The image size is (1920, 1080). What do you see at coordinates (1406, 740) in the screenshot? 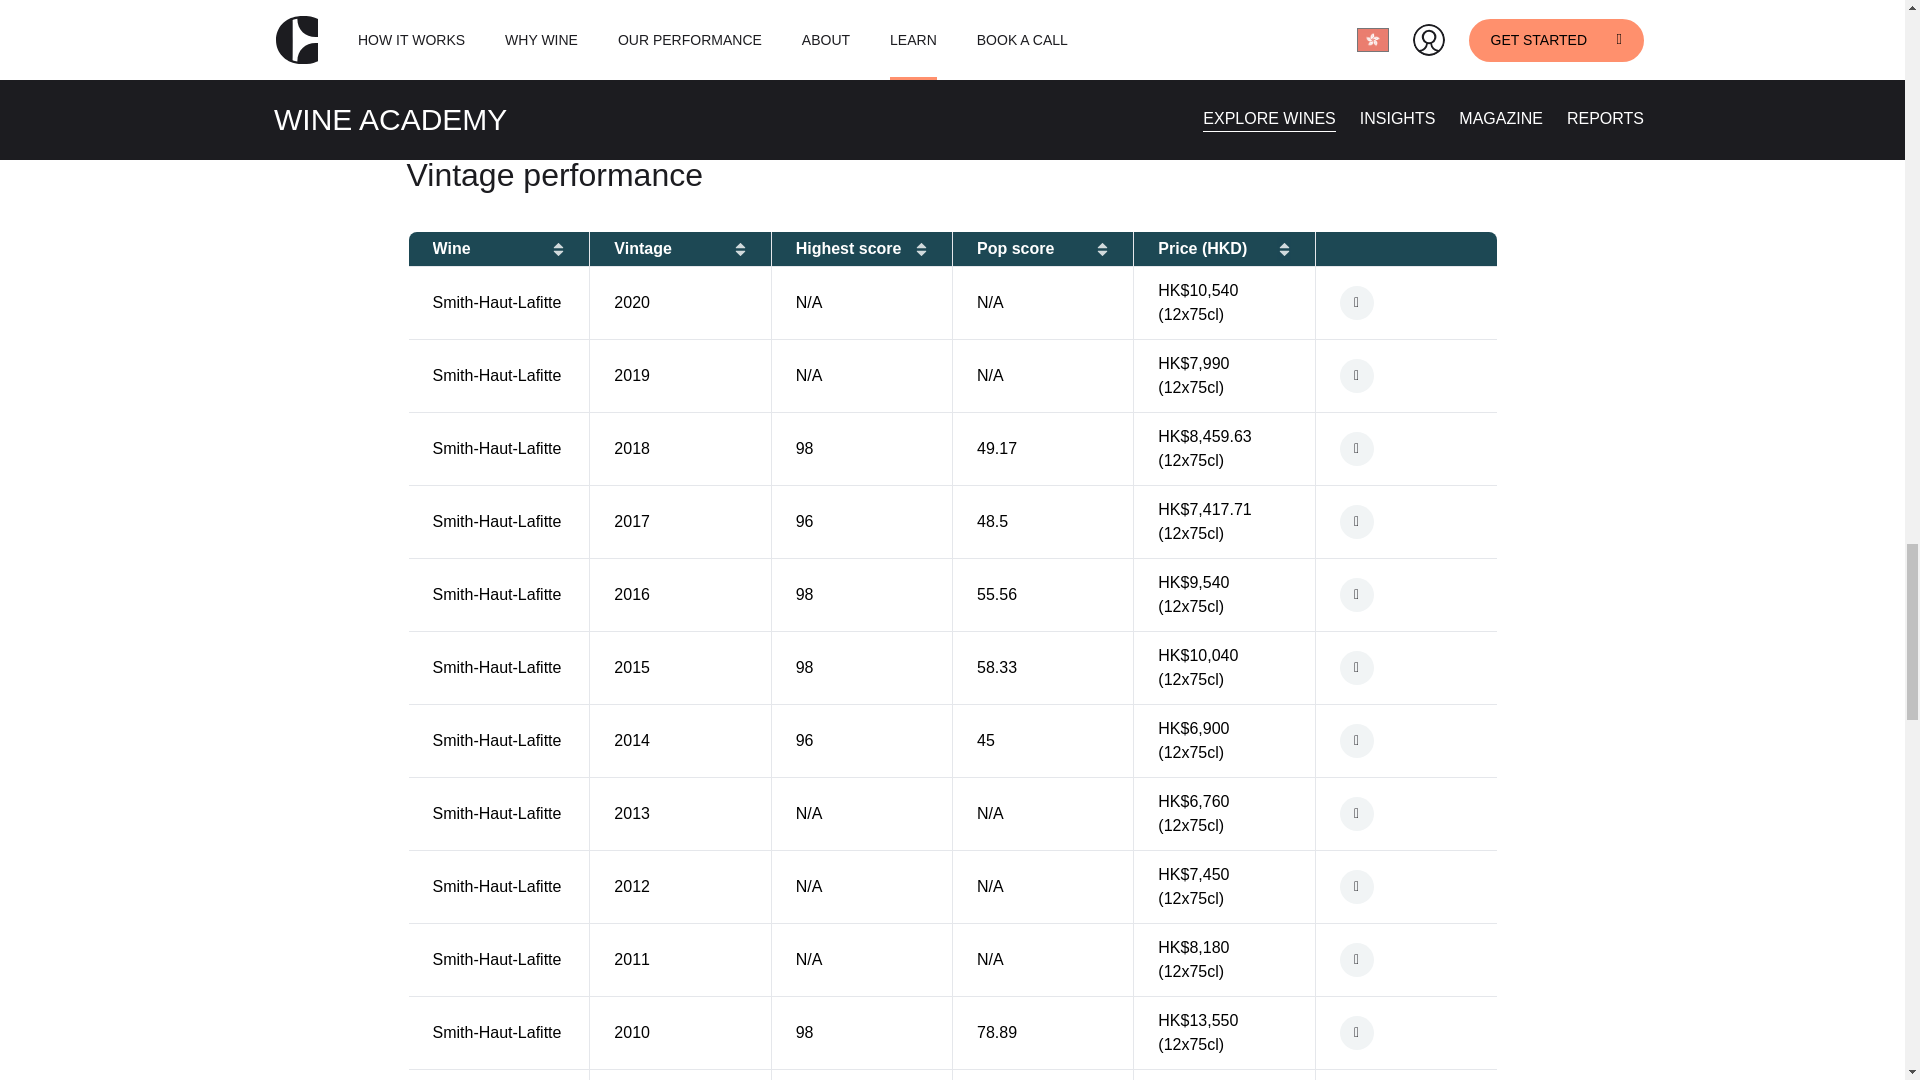
I see `Smith-Haut-Lafitte, 2014` at bounding box center [1406, 740].